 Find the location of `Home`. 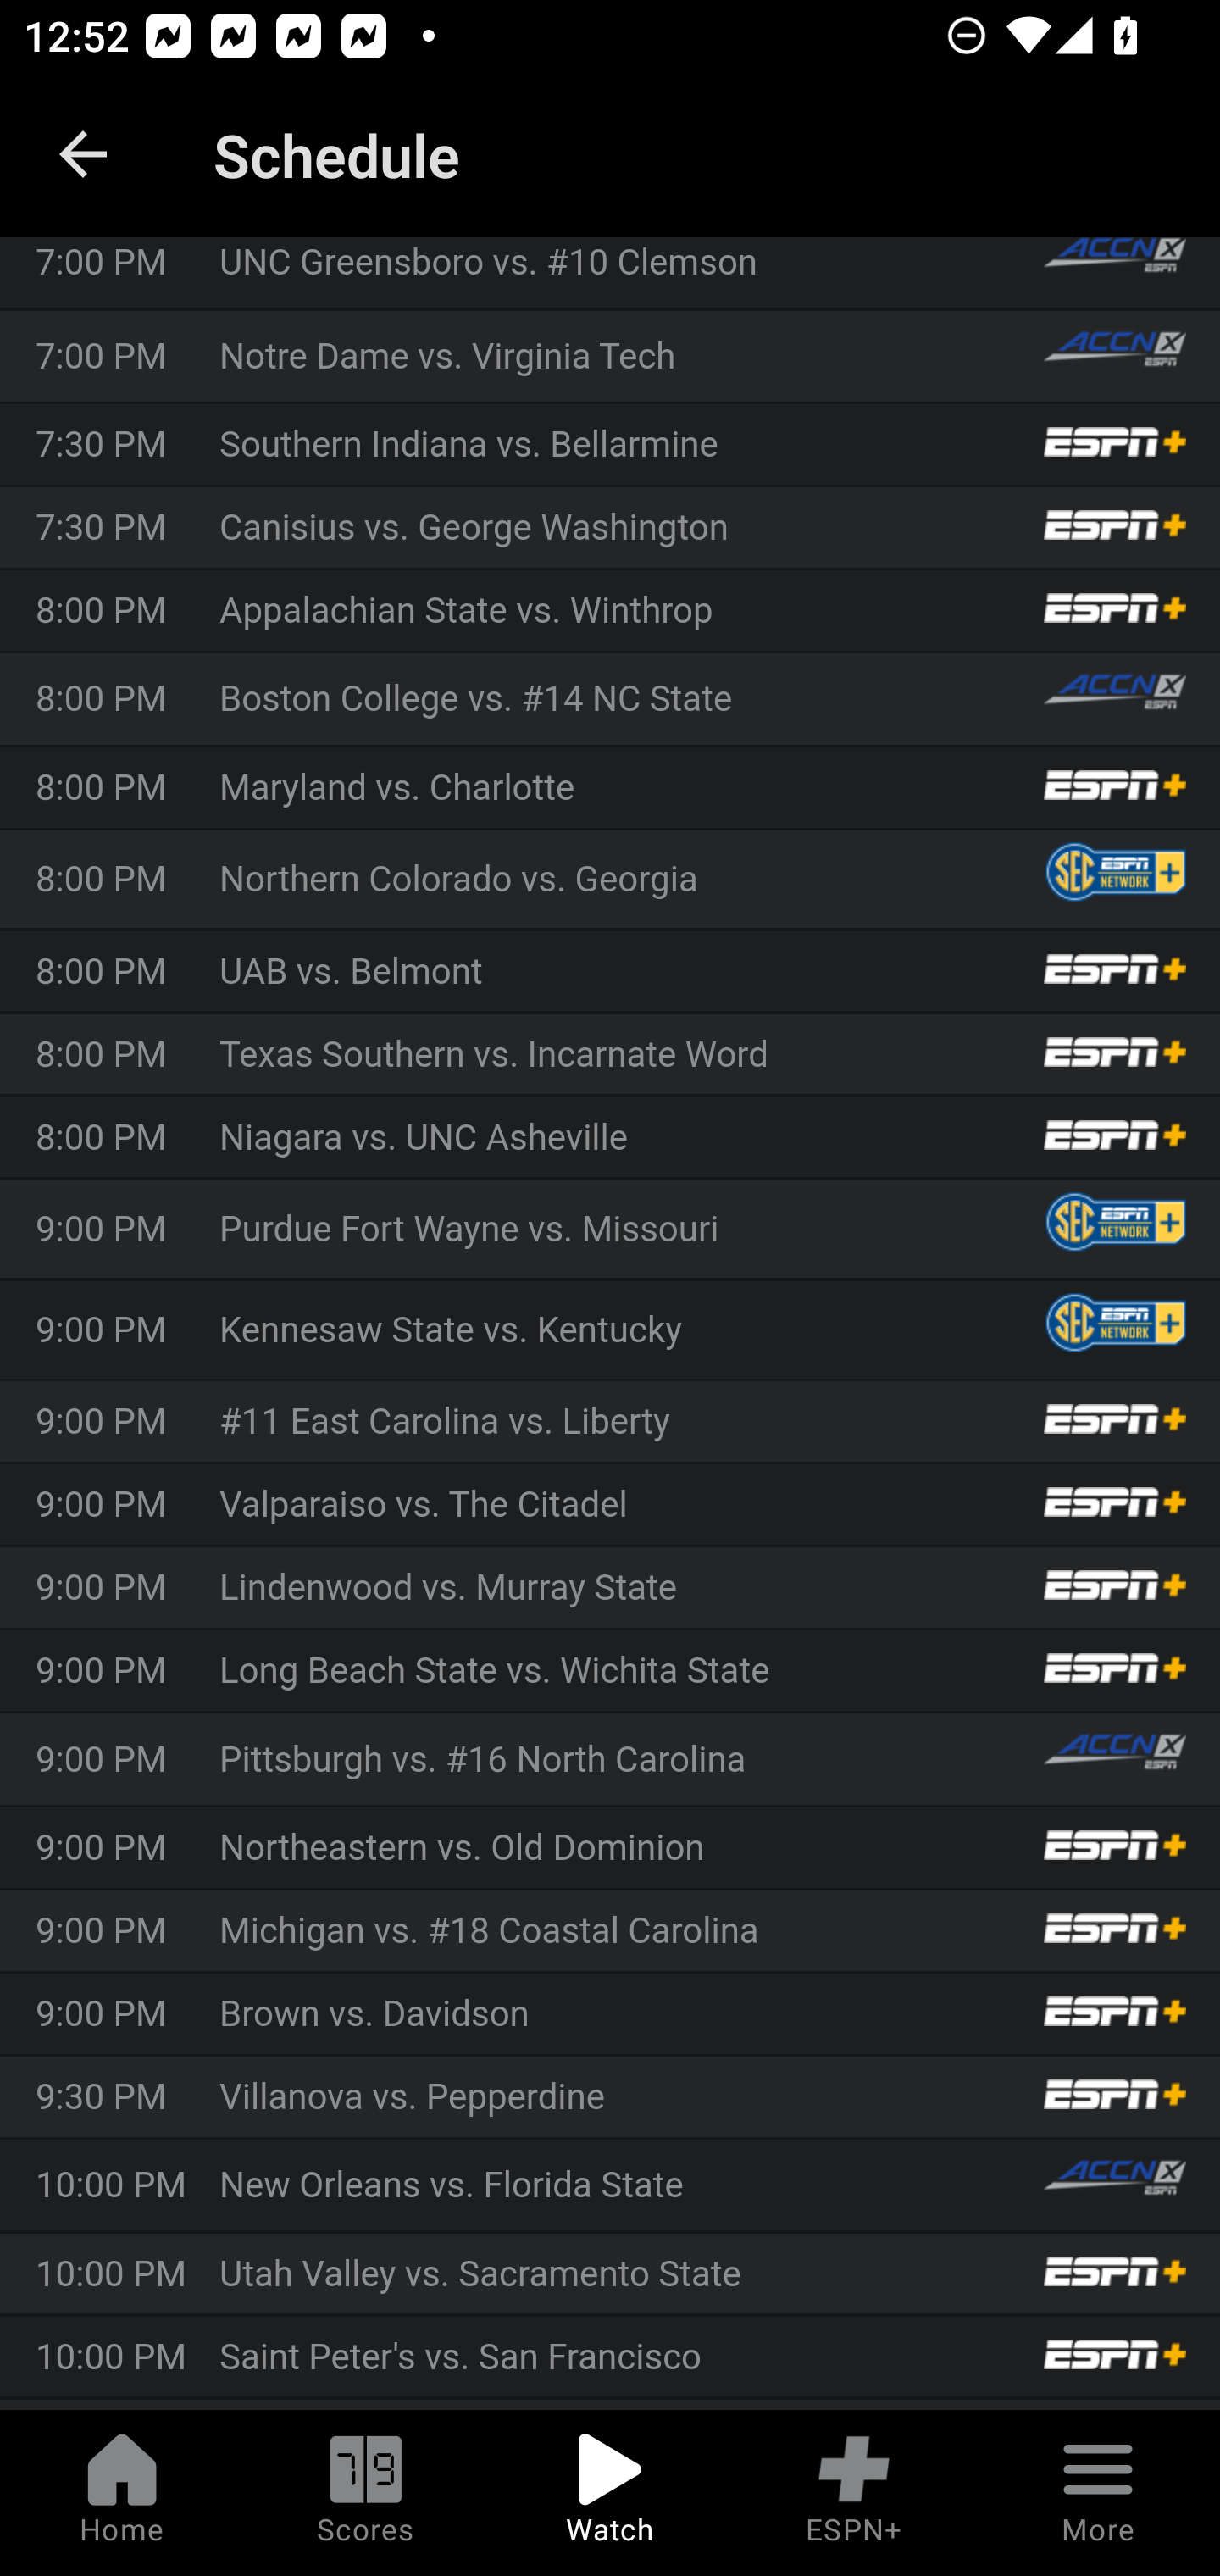

Home is located at coordinates (122, 2493).